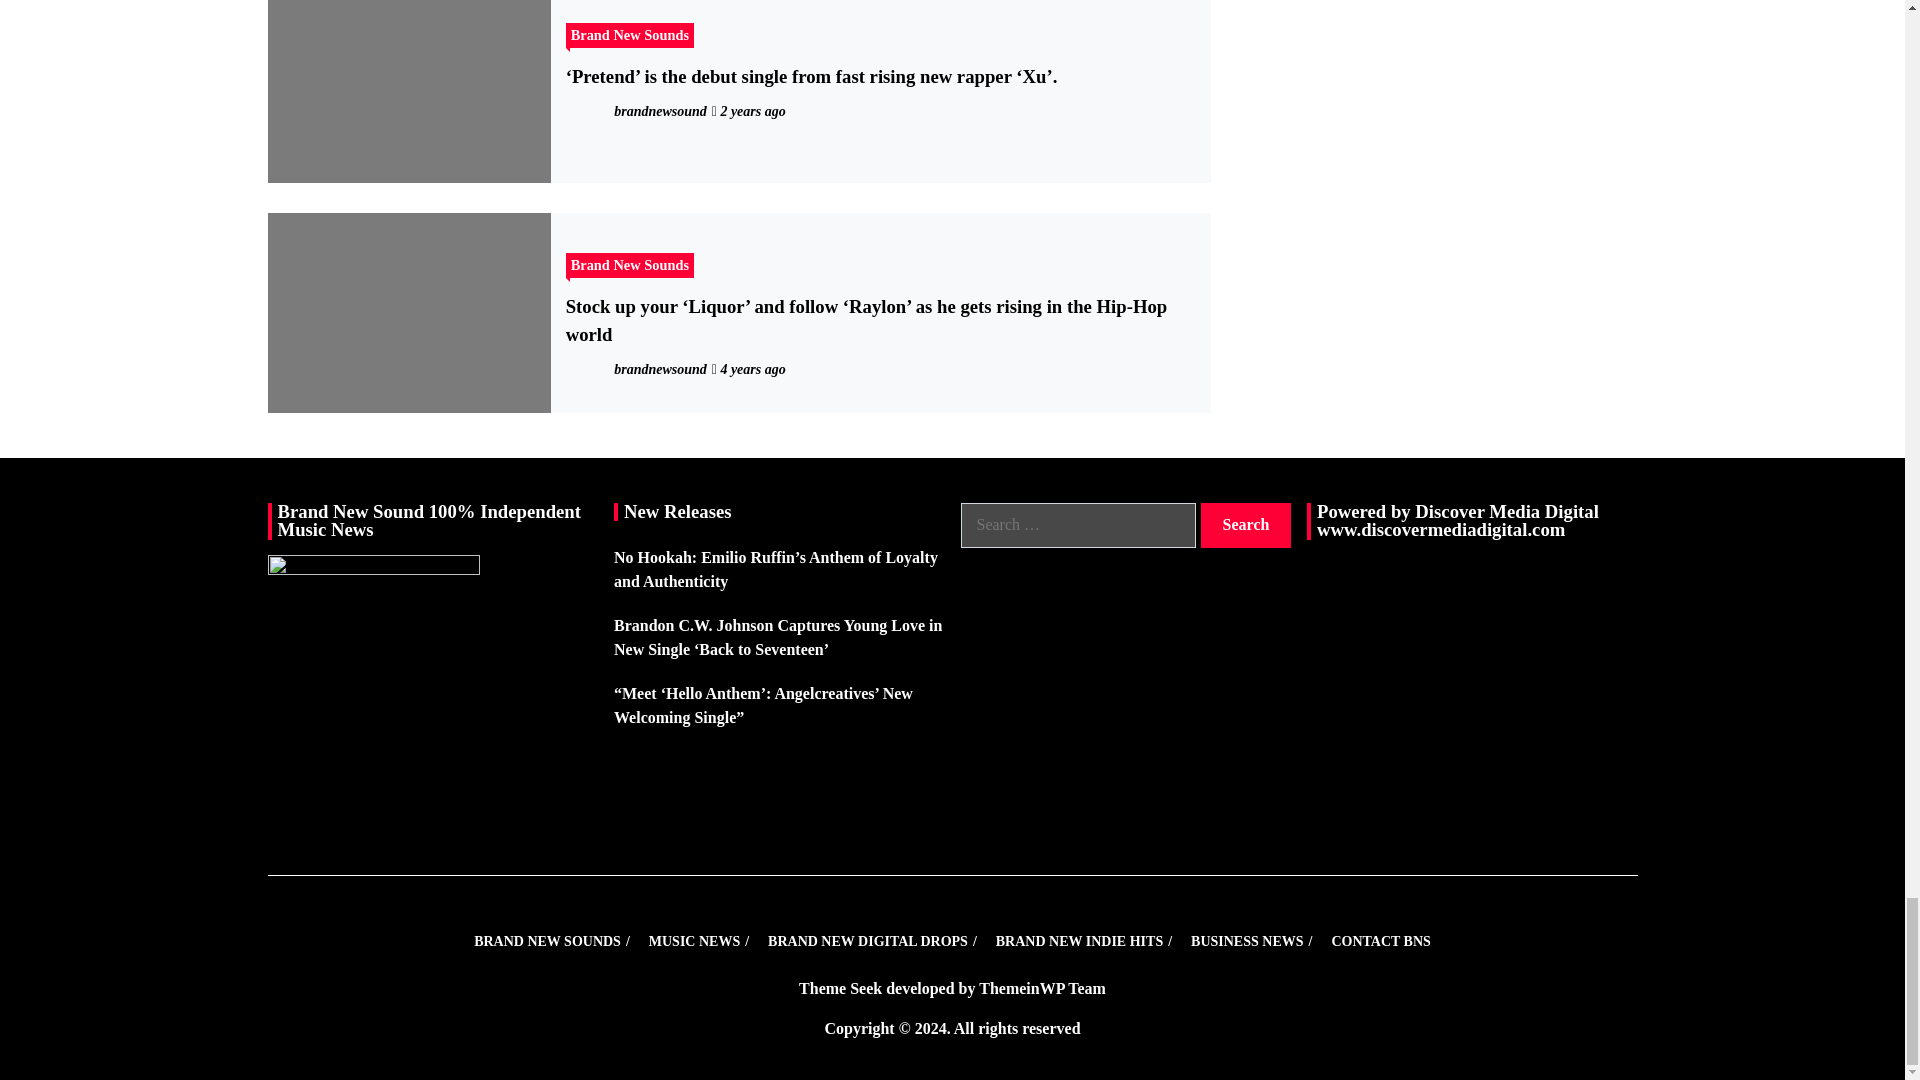 Image resolution: width=1920 pixels, height=1080 pixels. I want to click on Search, so click(1246, 525).